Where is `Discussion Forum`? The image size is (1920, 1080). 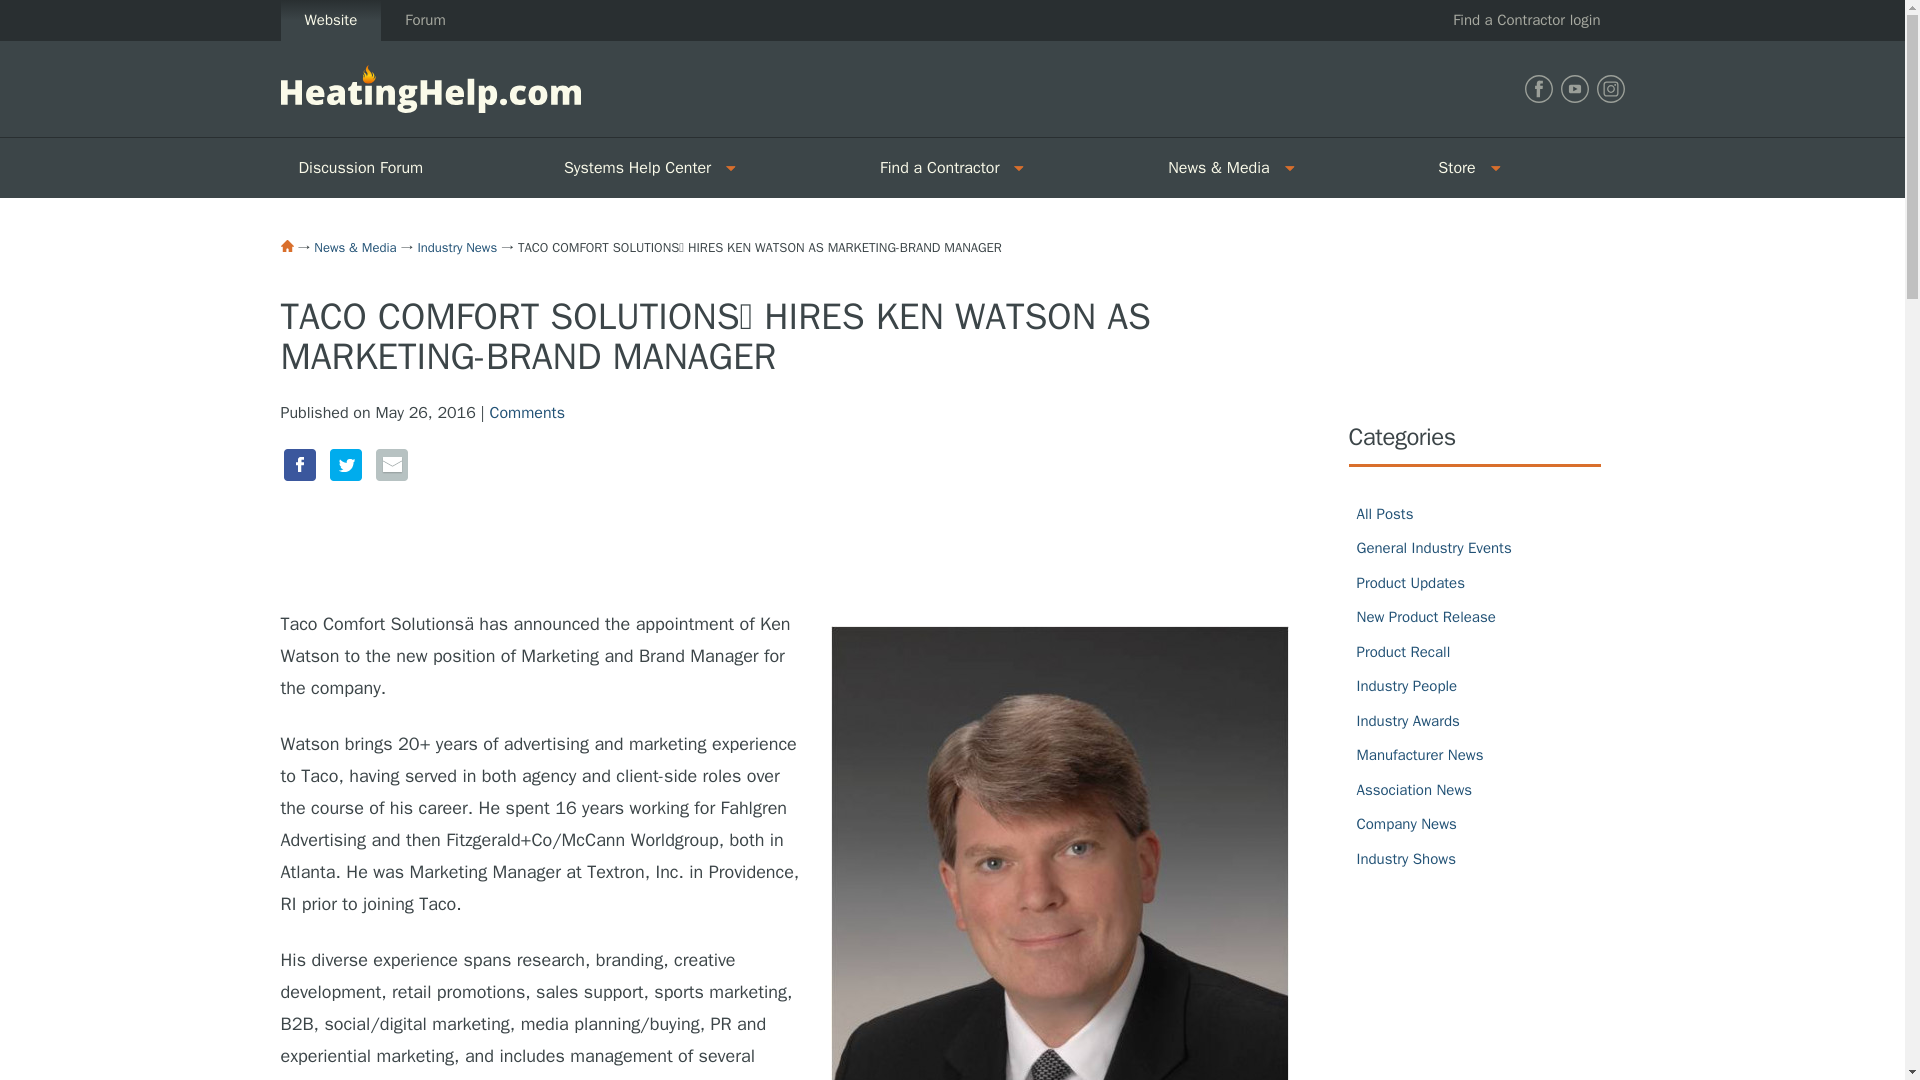 Discussion Forum is located at coordinates (412, 168).